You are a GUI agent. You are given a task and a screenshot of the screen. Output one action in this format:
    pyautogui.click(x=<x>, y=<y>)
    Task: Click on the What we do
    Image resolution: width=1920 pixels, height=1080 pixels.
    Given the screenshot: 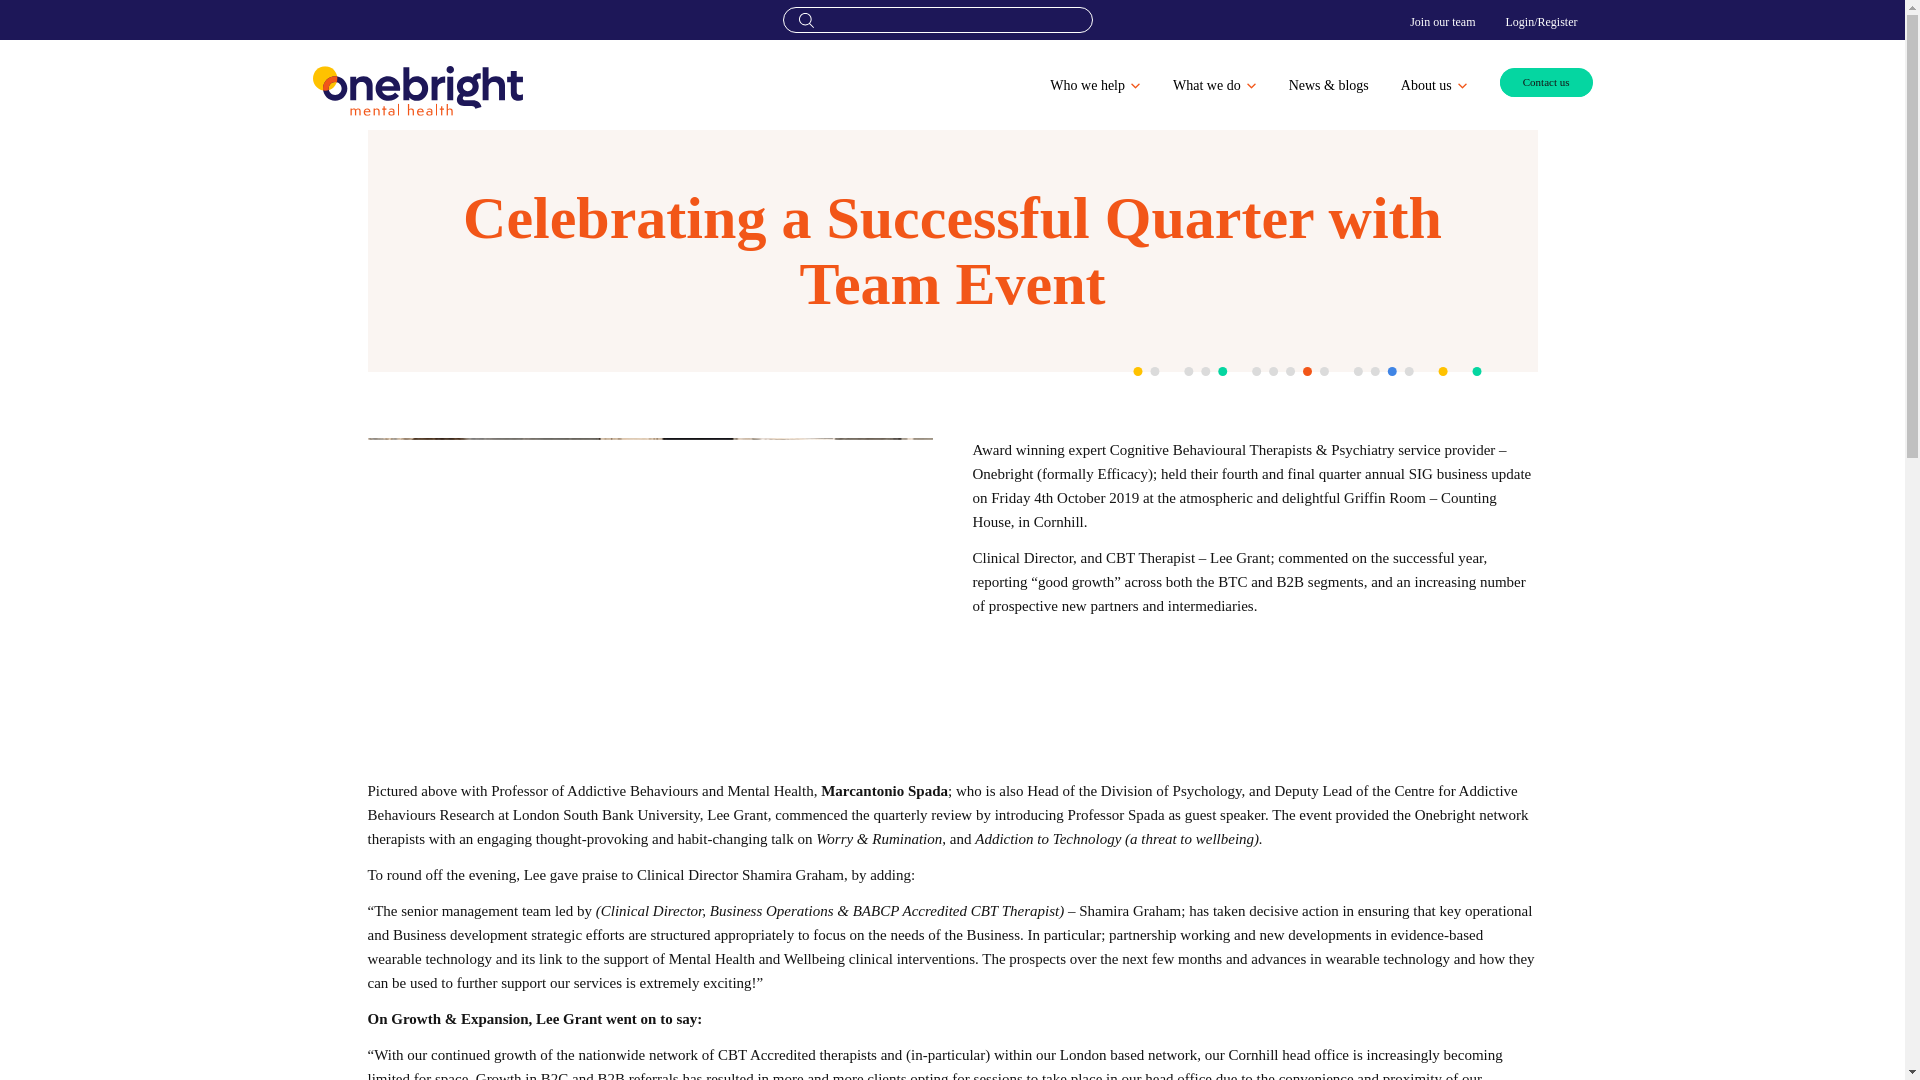 What is the action you would take?
    pyautogui.click(x=1215, y=86)
    